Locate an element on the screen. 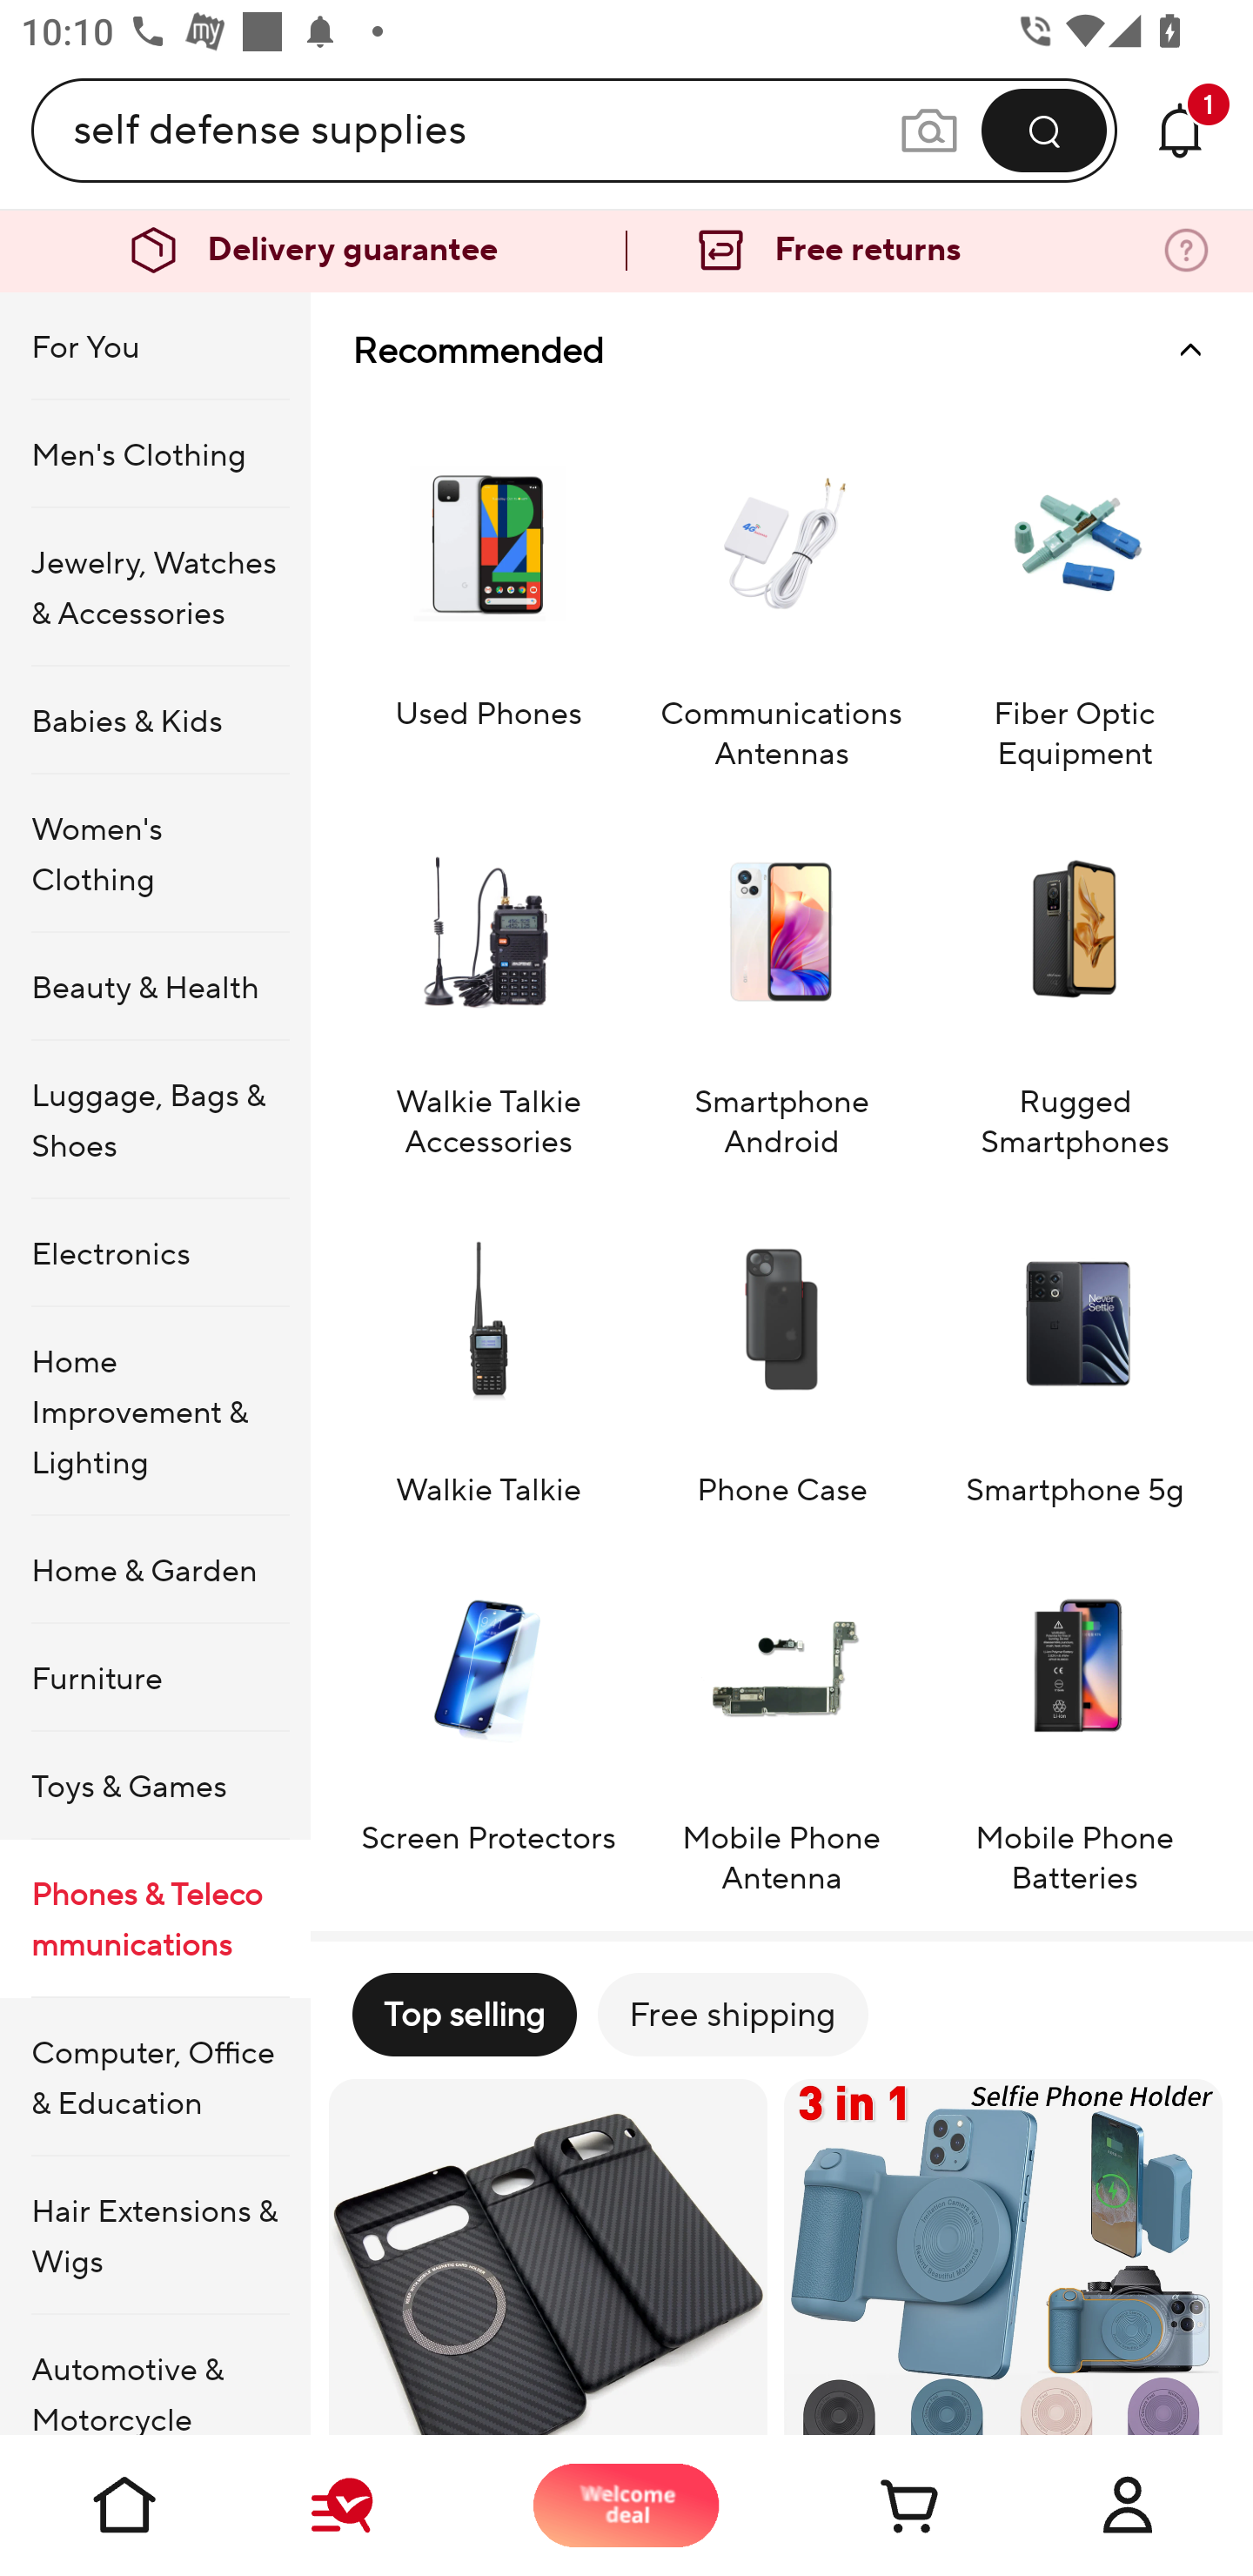 This screenshot has width=1253, height=2576. Home Improvement & Lighting is located at coordinates (155, 1412).